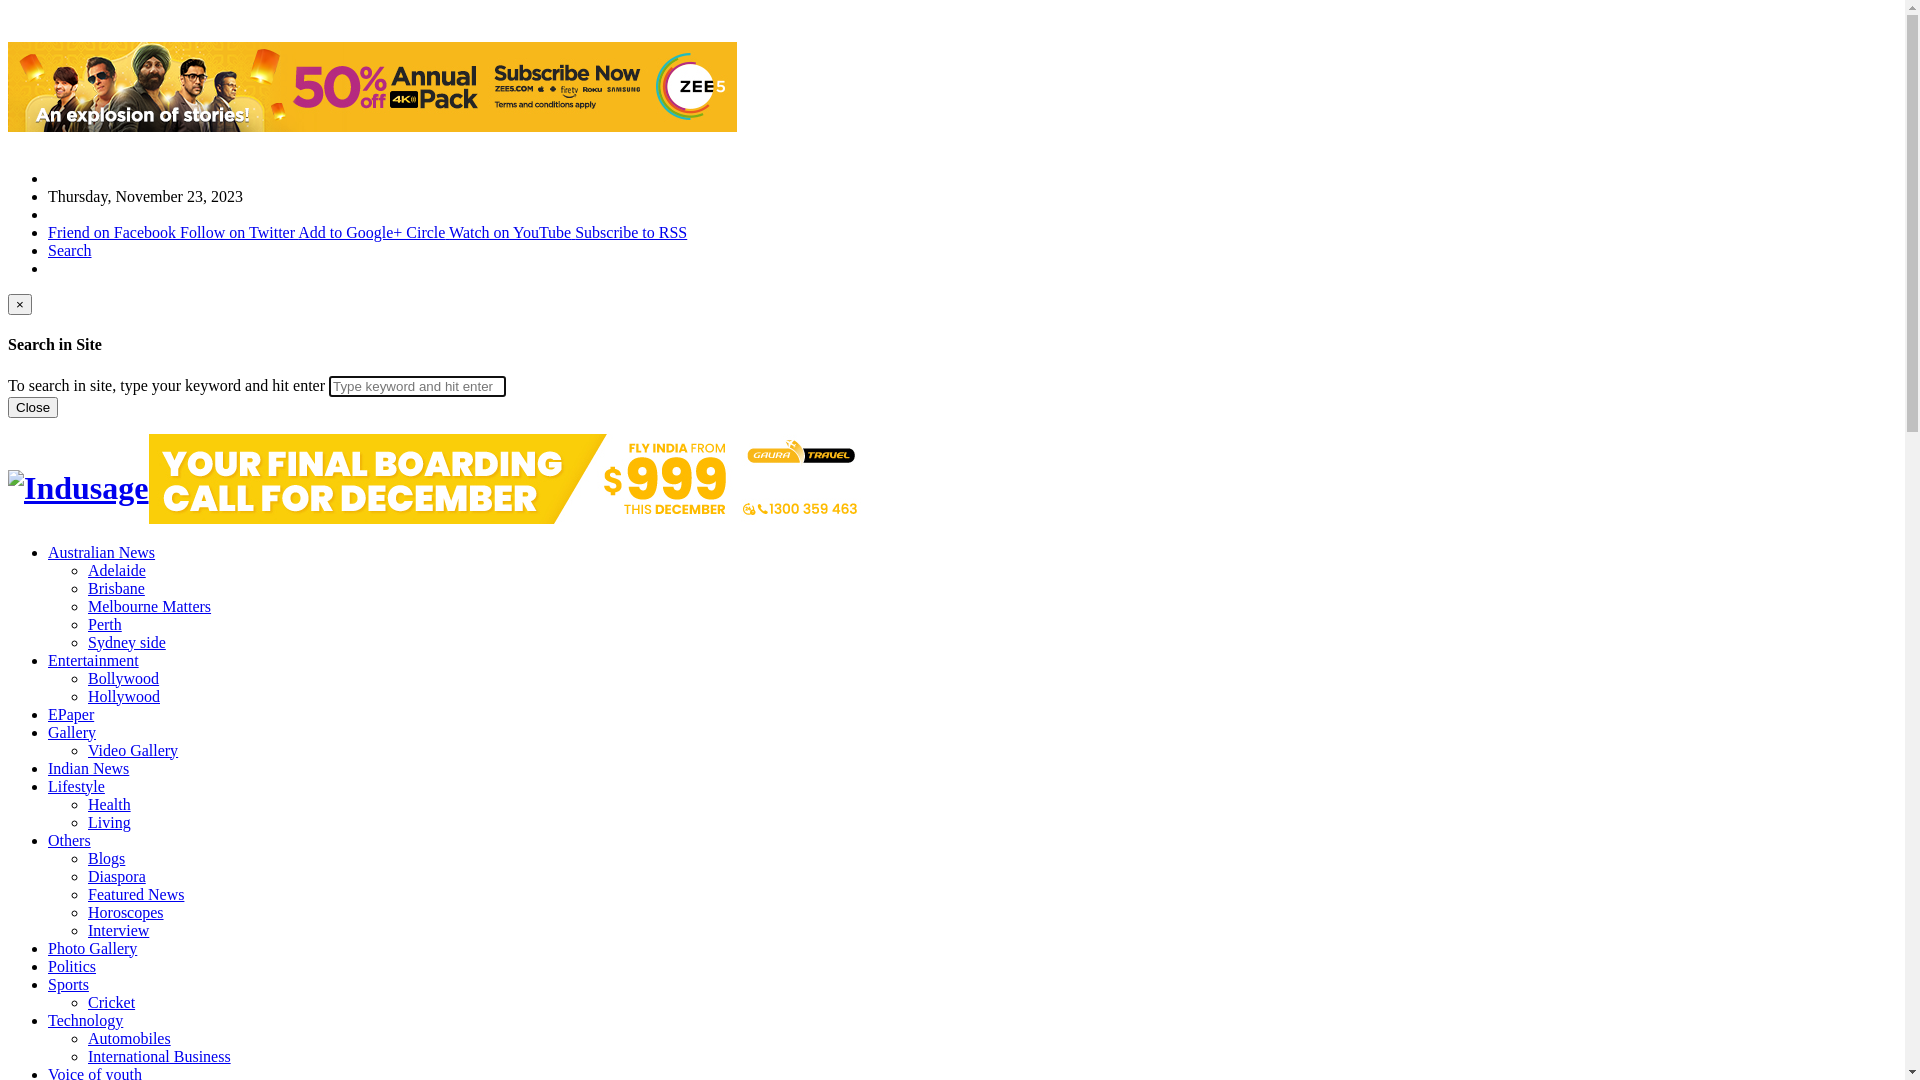 The image size is (1920, 1080). Describe the element at coordinates (130, 1038) in the screenshot. I see `Automobiles` at that location.